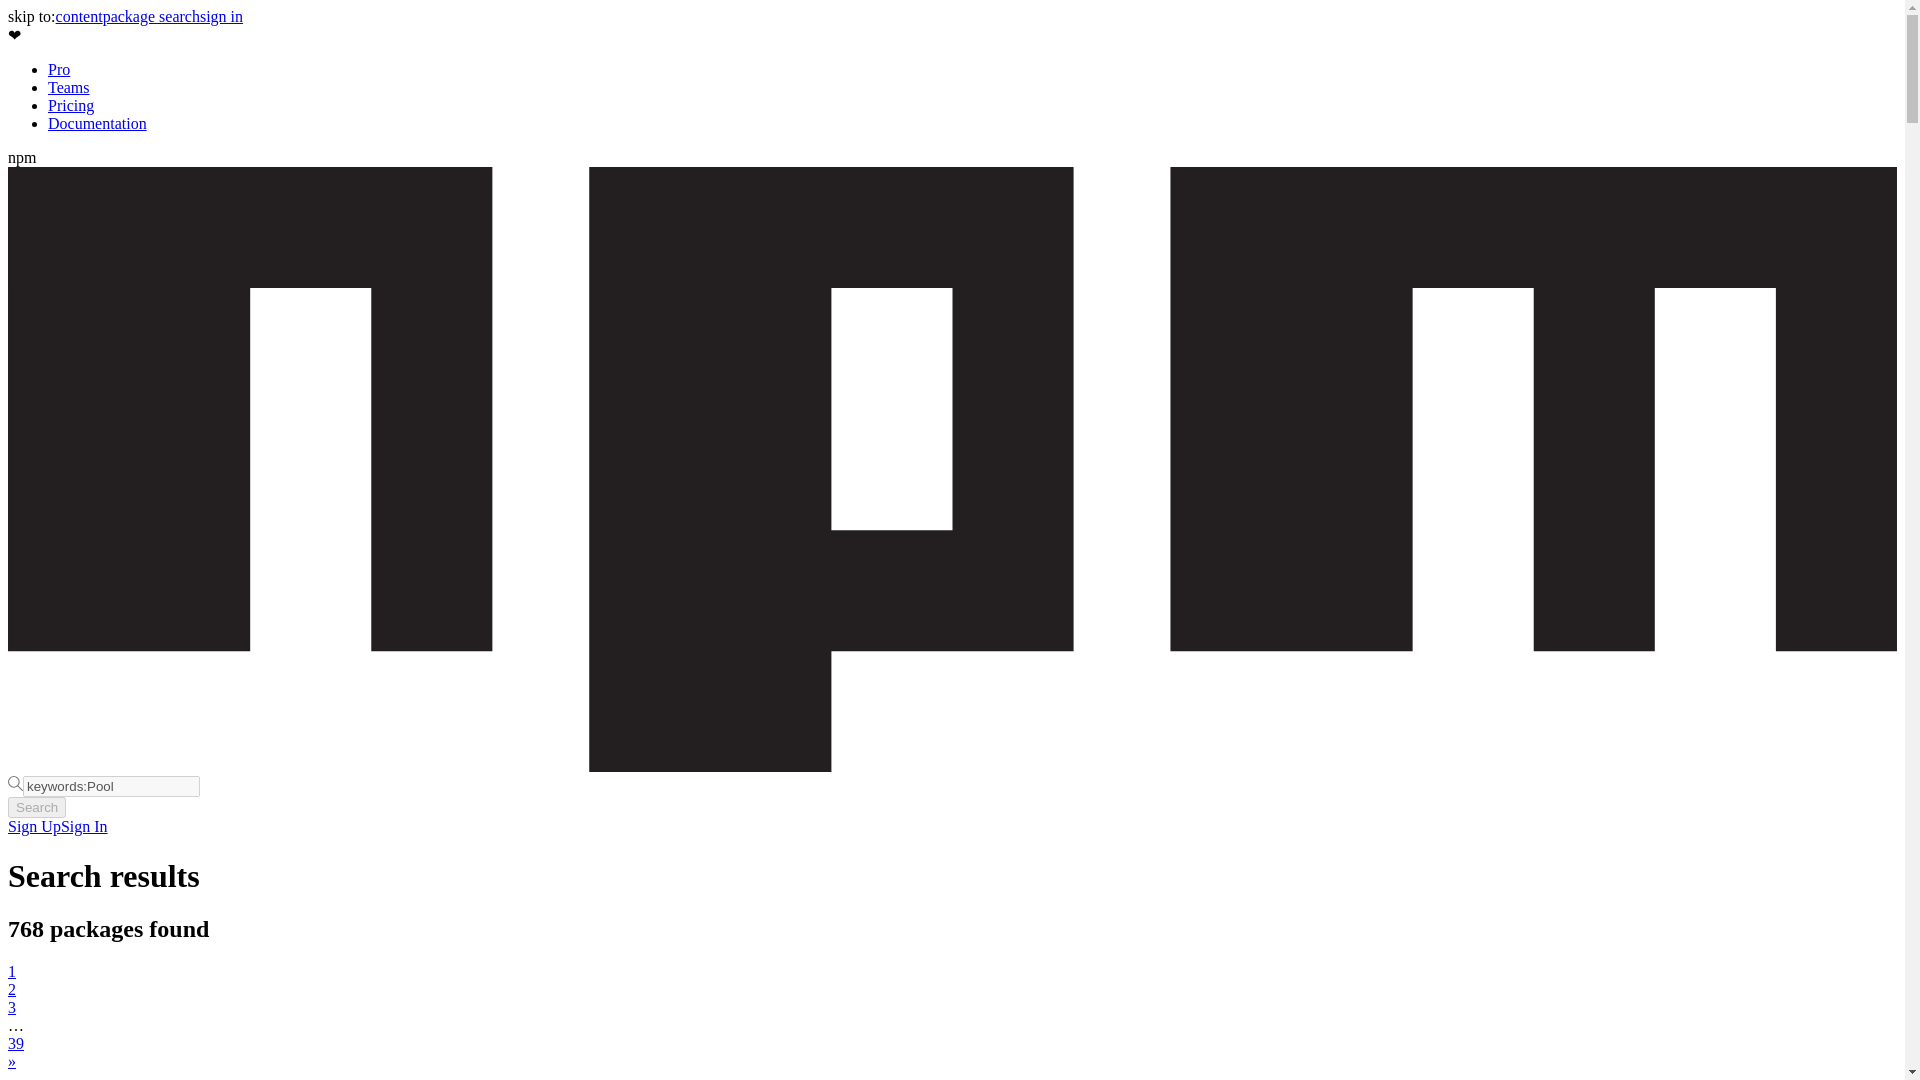 Image resolution: width=1920 pixels, height=1080 pixels. I want to click on 39, so click(15, 1042).